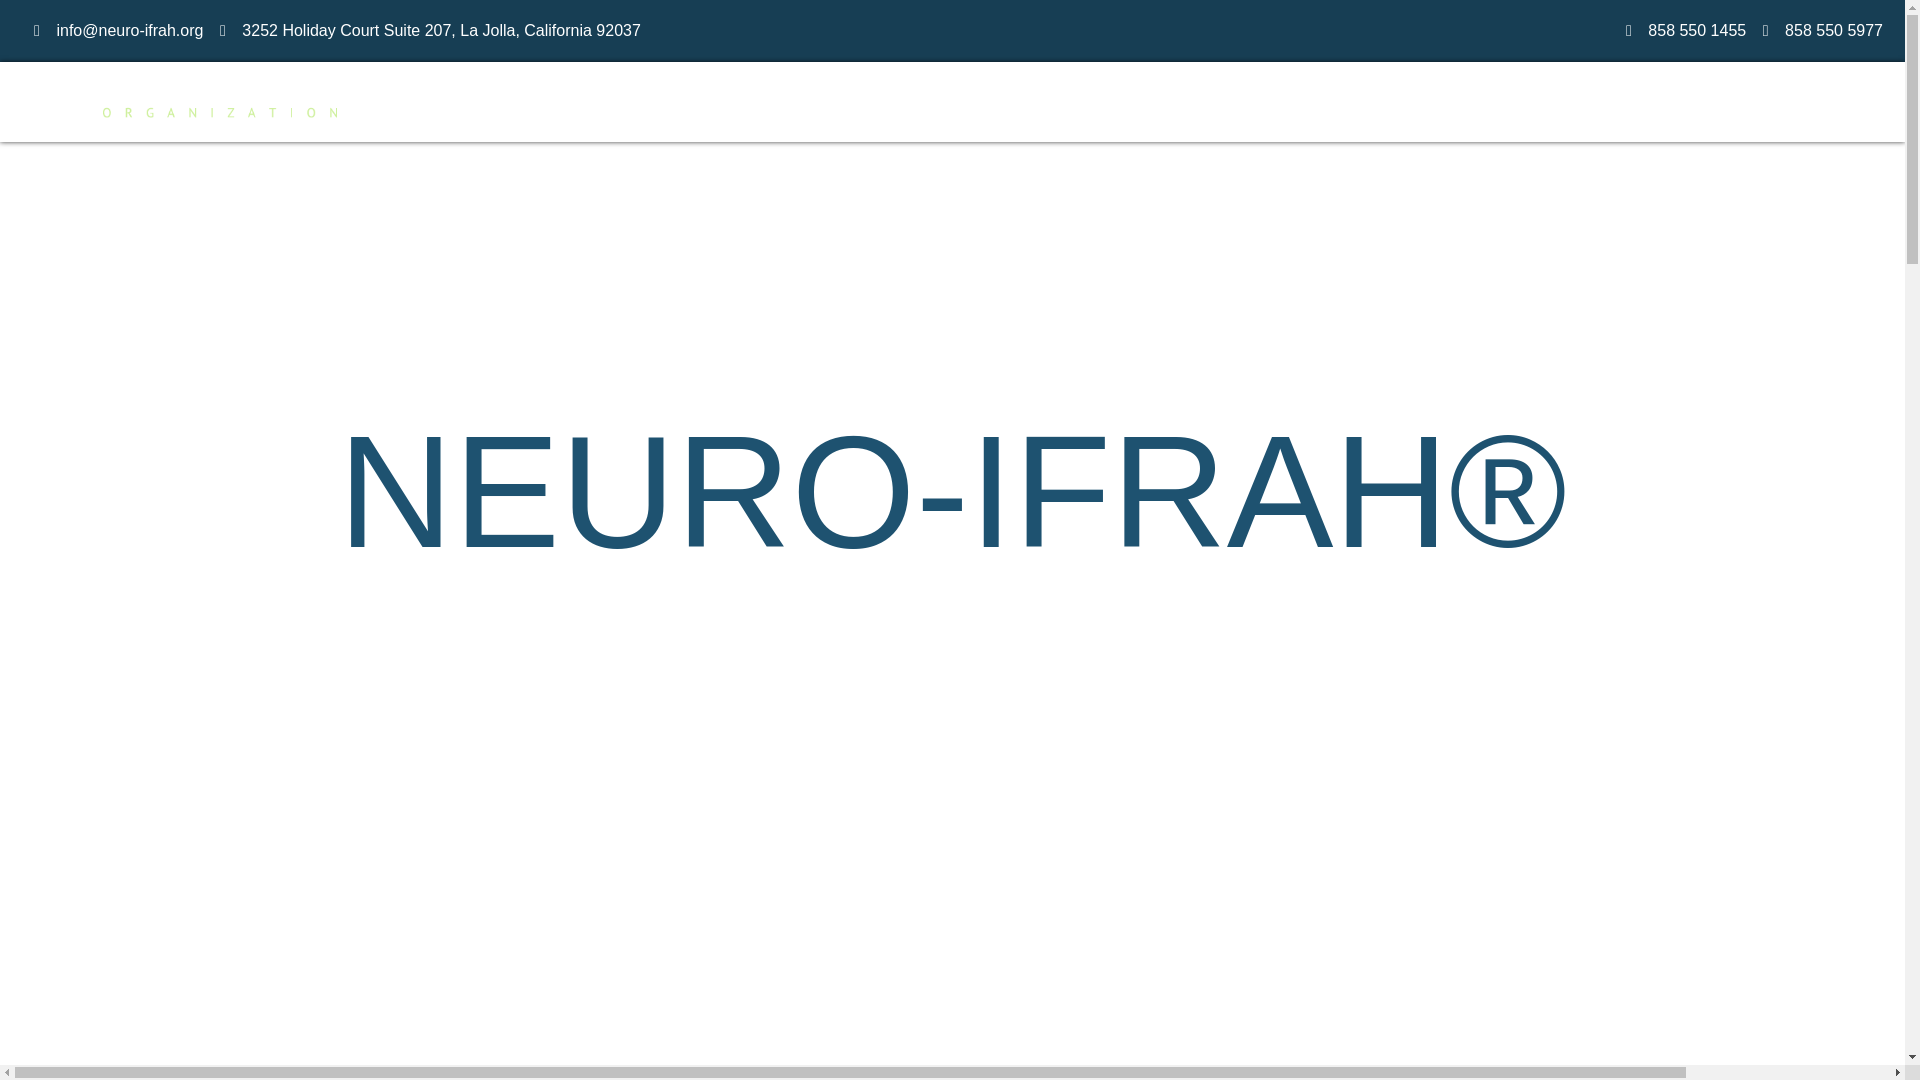 The image size is (1920, 1080). What do you see at coordinates (1542, 101) in the screenshot?
I see `Therapy Equipment` at bounding box center [1542, 101].